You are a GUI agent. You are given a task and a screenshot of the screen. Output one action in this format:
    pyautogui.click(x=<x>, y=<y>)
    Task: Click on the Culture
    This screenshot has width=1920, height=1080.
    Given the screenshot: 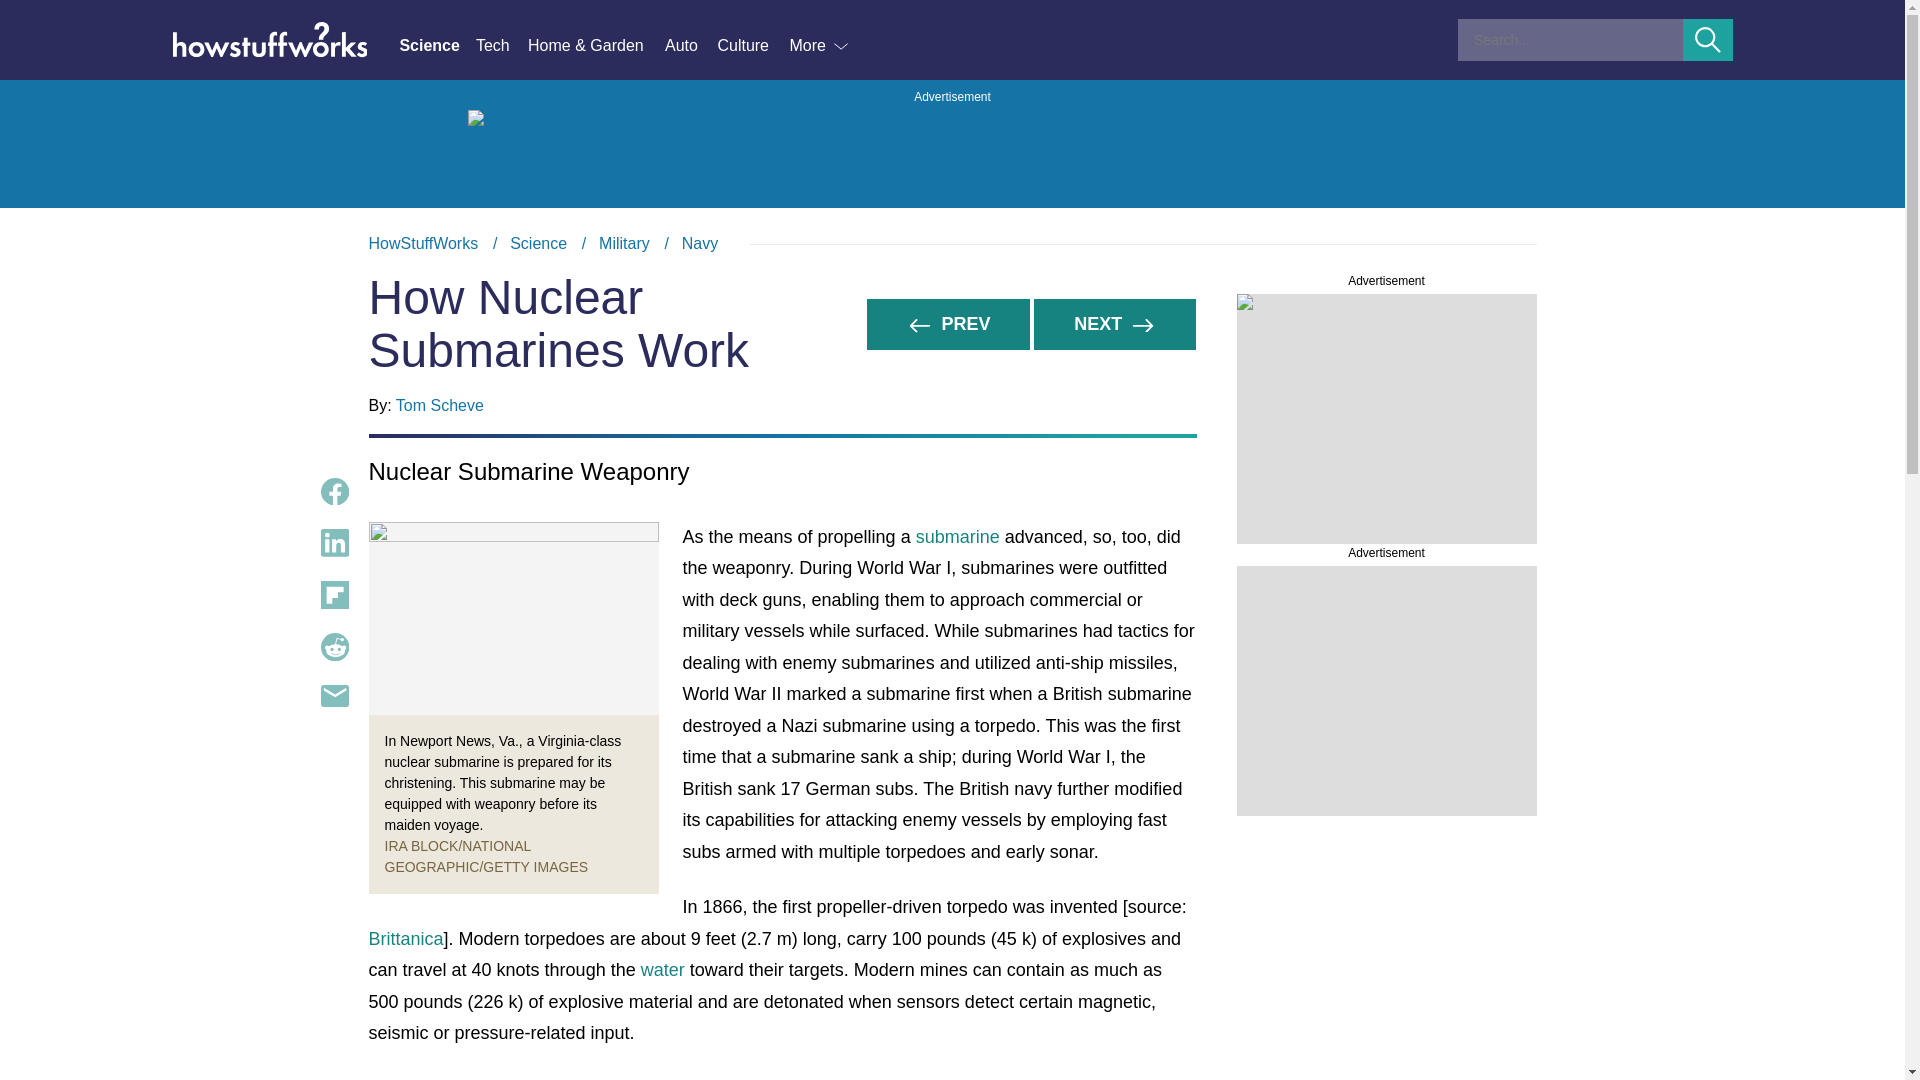 What is the action you would take?
    pyautogui.click(x=752, y=46)
    